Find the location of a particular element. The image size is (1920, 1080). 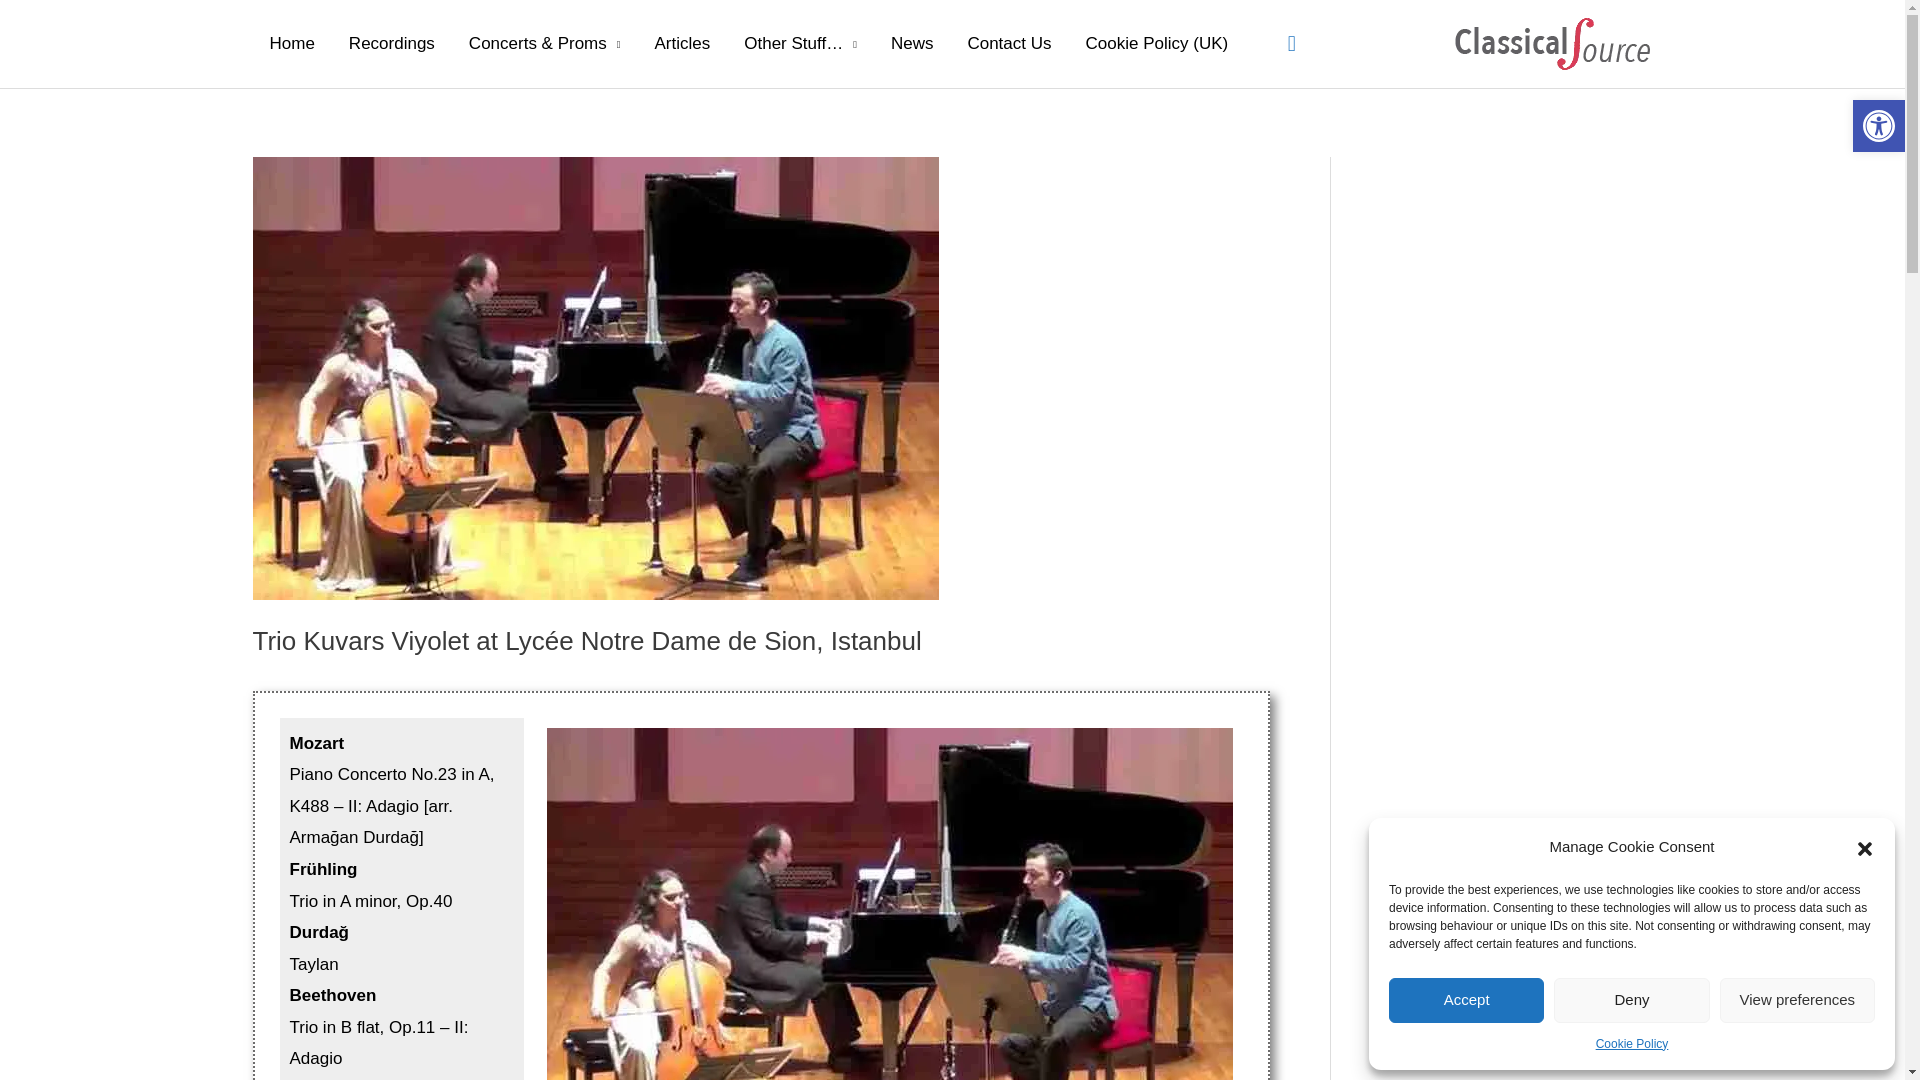

Deny is located at coordinates (1630, 1000).